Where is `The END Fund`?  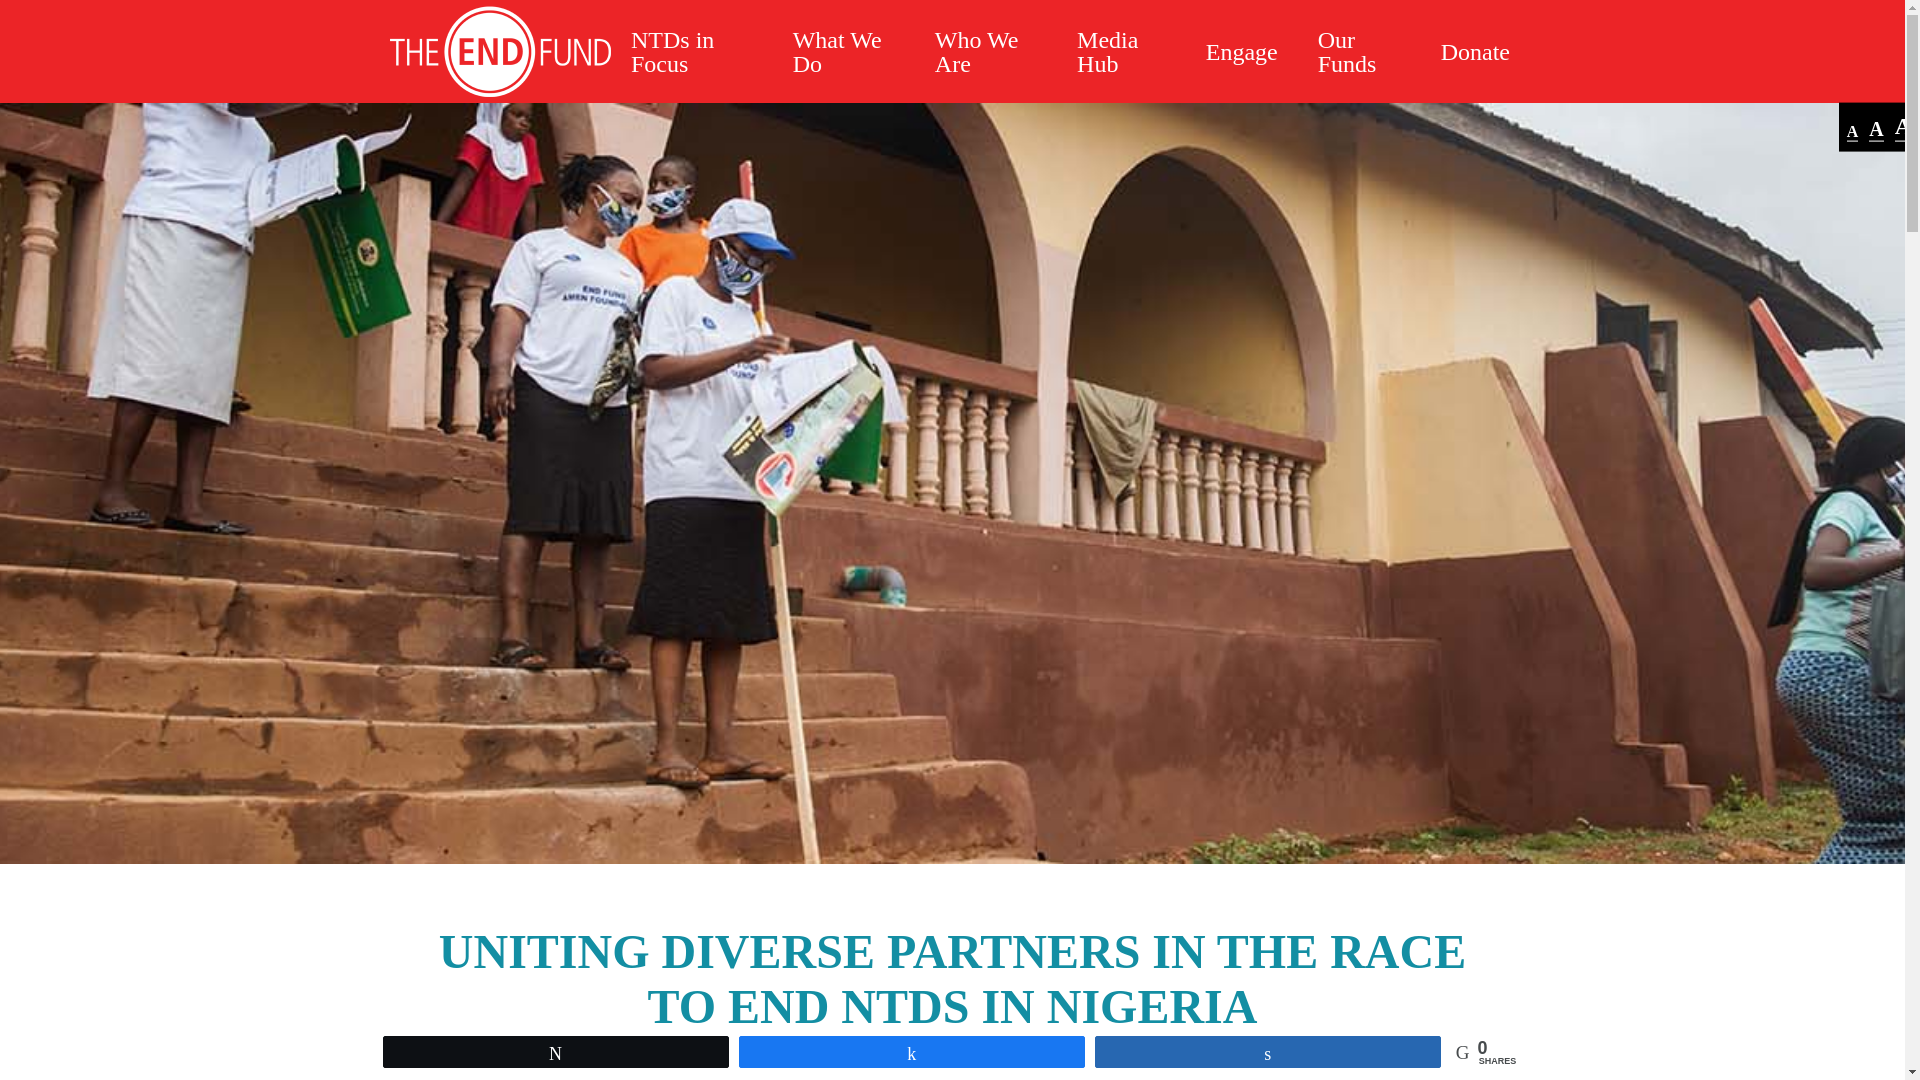
The END Fund is located at coordinates (500, 52).